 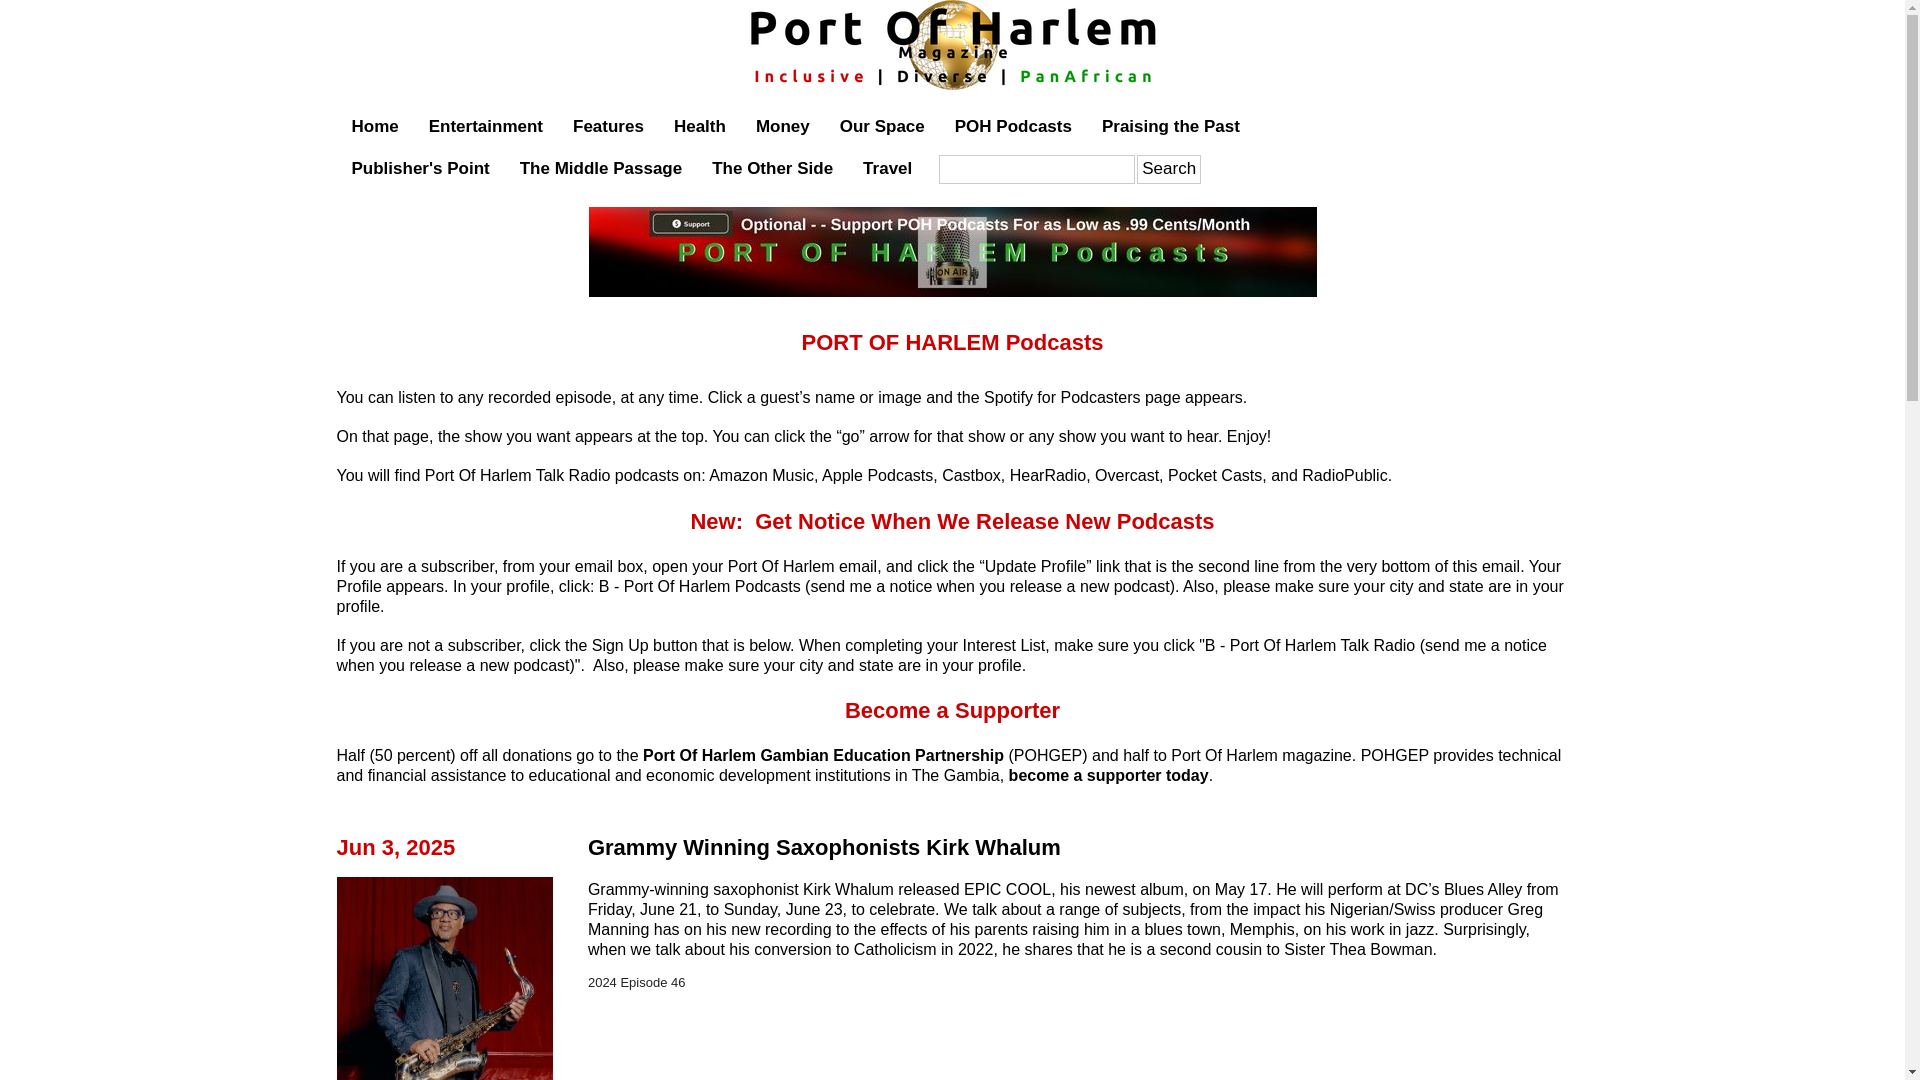 I want to click on Grammy Winning Saxophonists Kirk Whalum, so click(x=824, y=846).